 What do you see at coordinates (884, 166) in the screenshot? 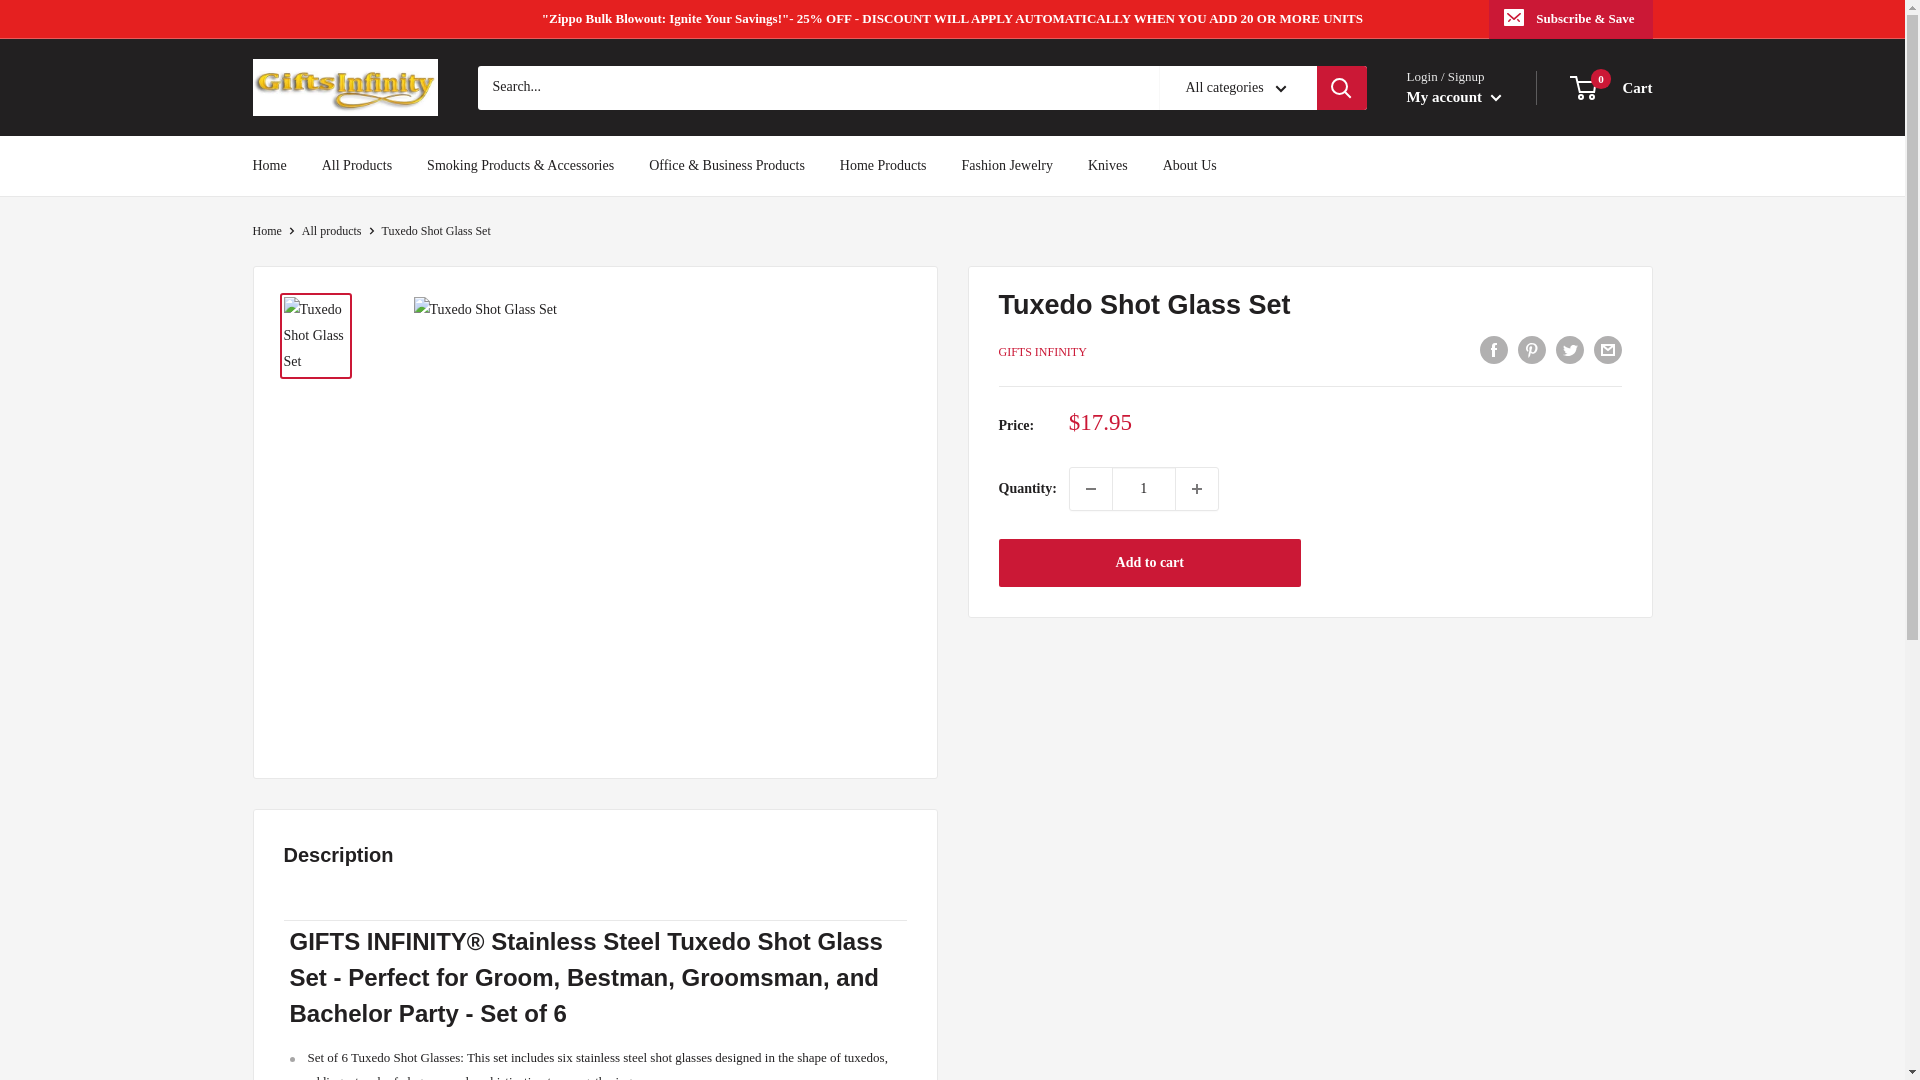
I see `Home Products` at bounding box center [884, 166].